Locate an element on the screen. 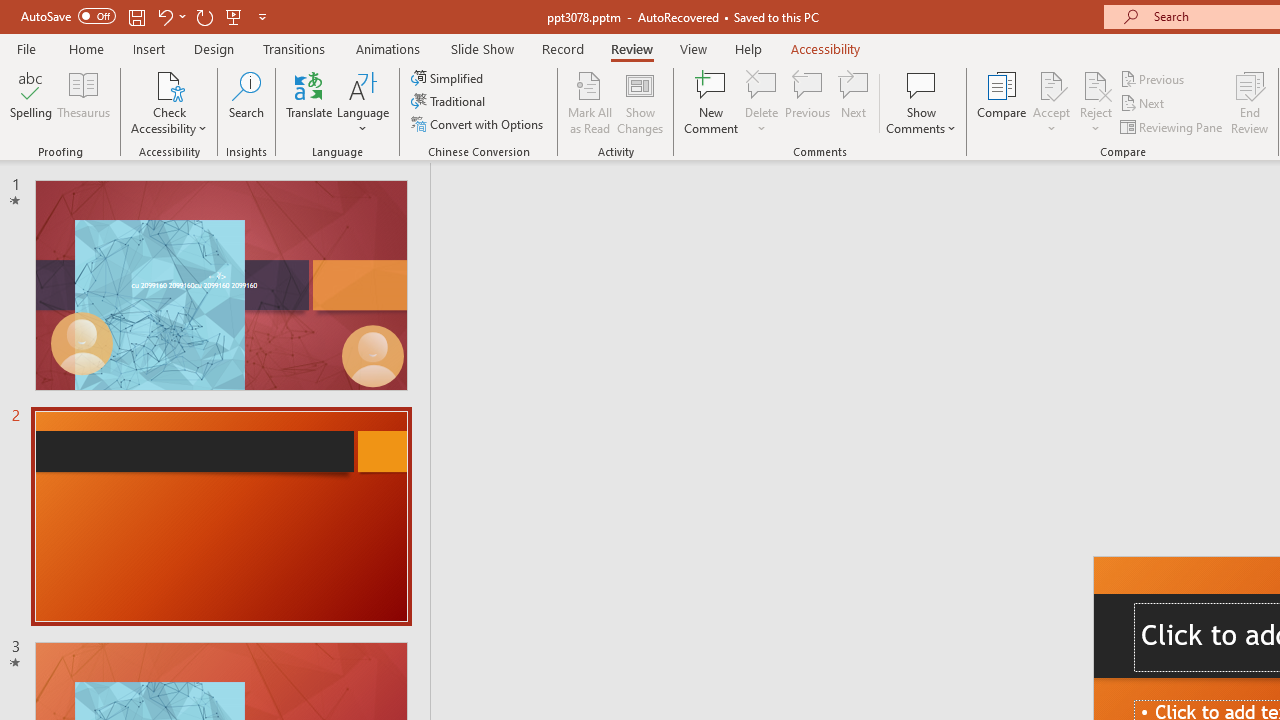 This screenshot has height=720, width=1280. Compare is located at coordinates (1002, 102).